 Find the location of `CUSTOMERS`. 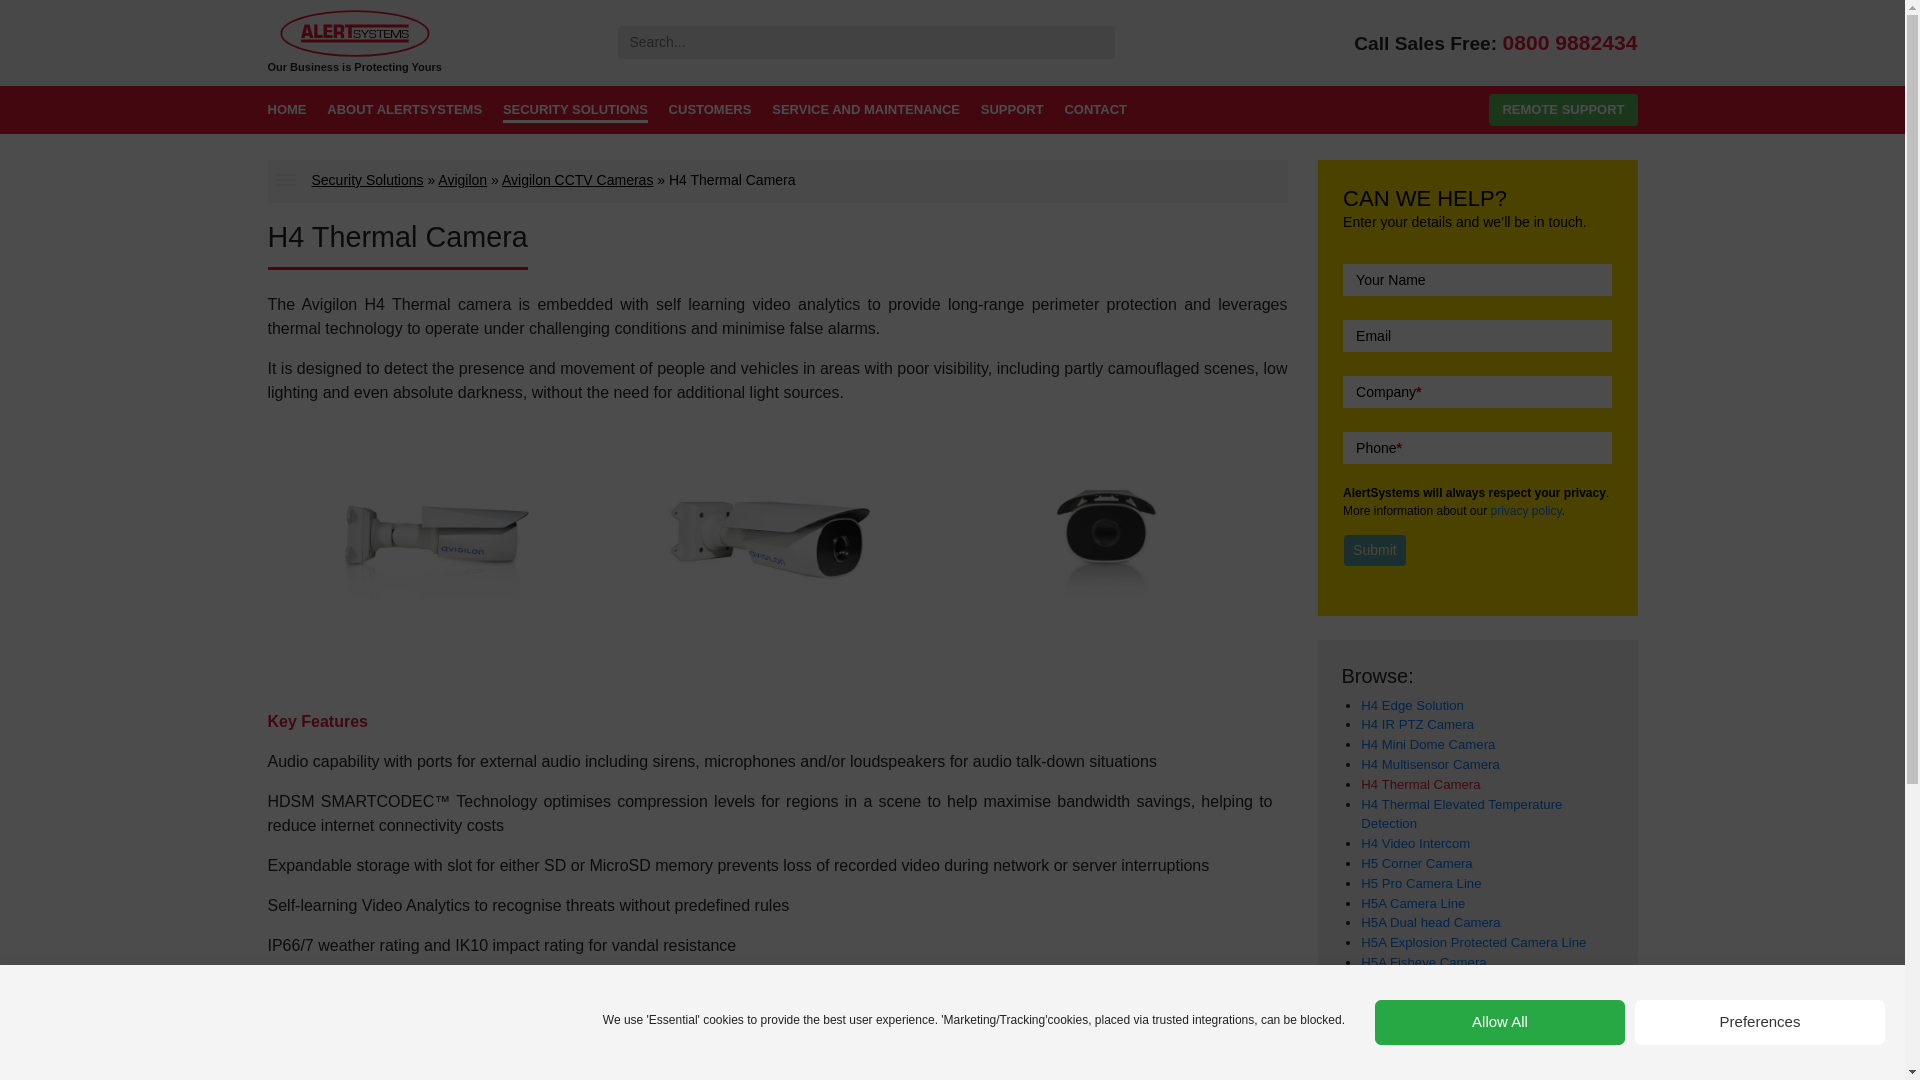

CUSTOMERS is located at coordinates (710, 112).